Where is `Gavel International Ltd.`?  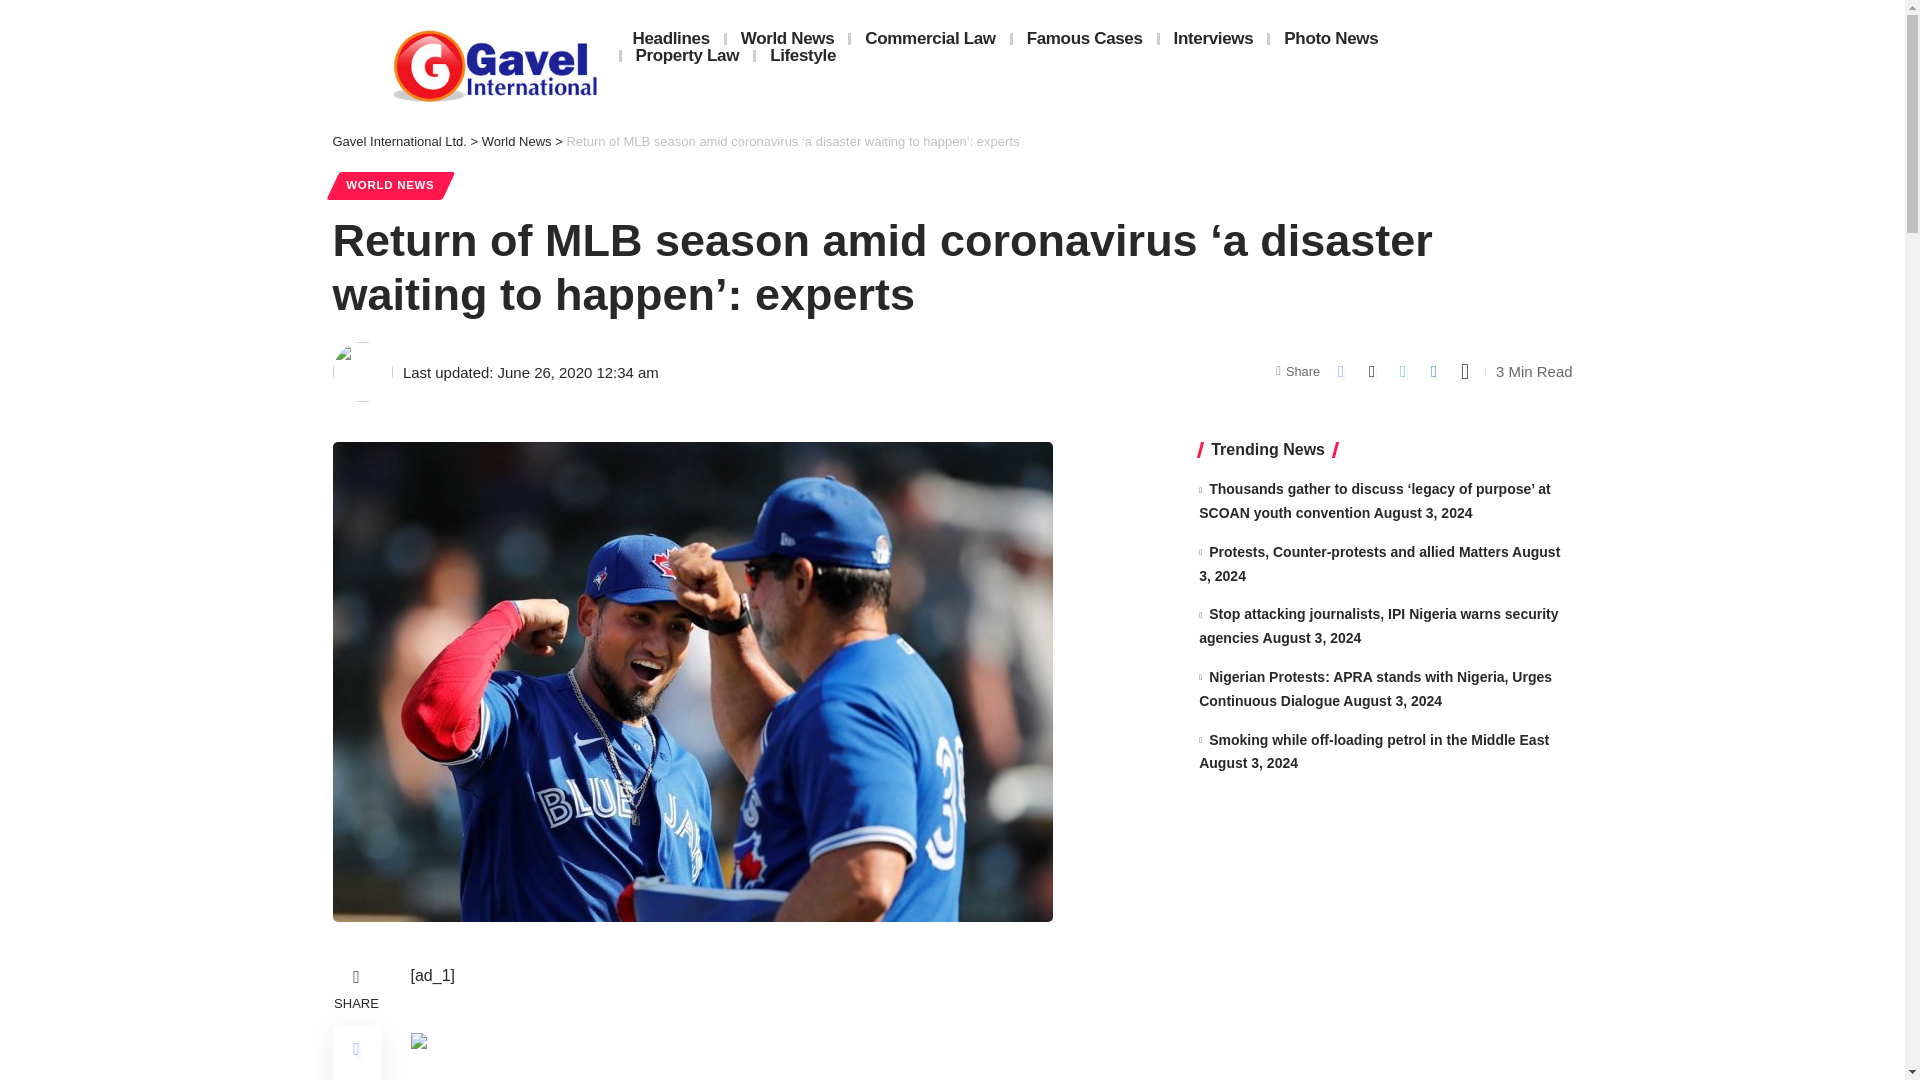
Gavel International Ltd. is located at coordinates (399, 141).